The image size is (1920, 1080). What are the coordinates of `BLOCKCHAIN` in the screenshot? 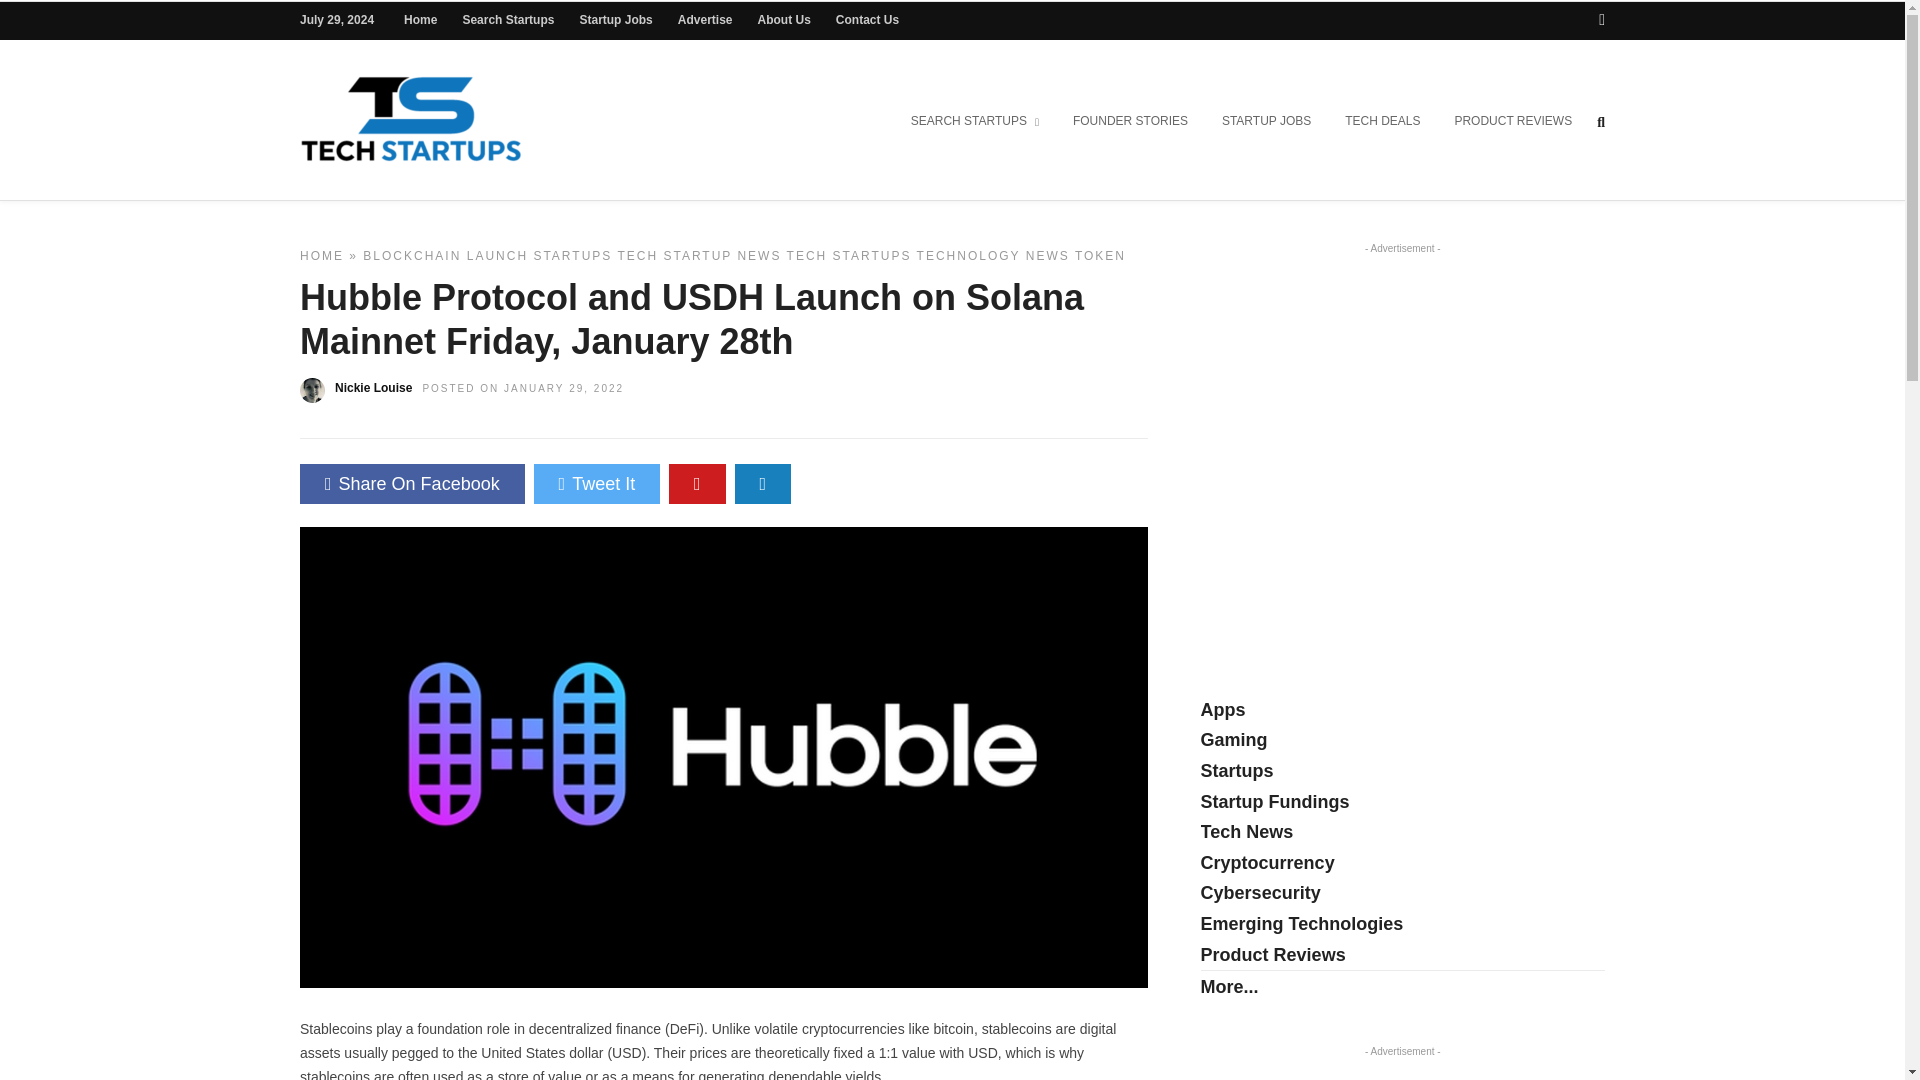 It's located at (411, 256).